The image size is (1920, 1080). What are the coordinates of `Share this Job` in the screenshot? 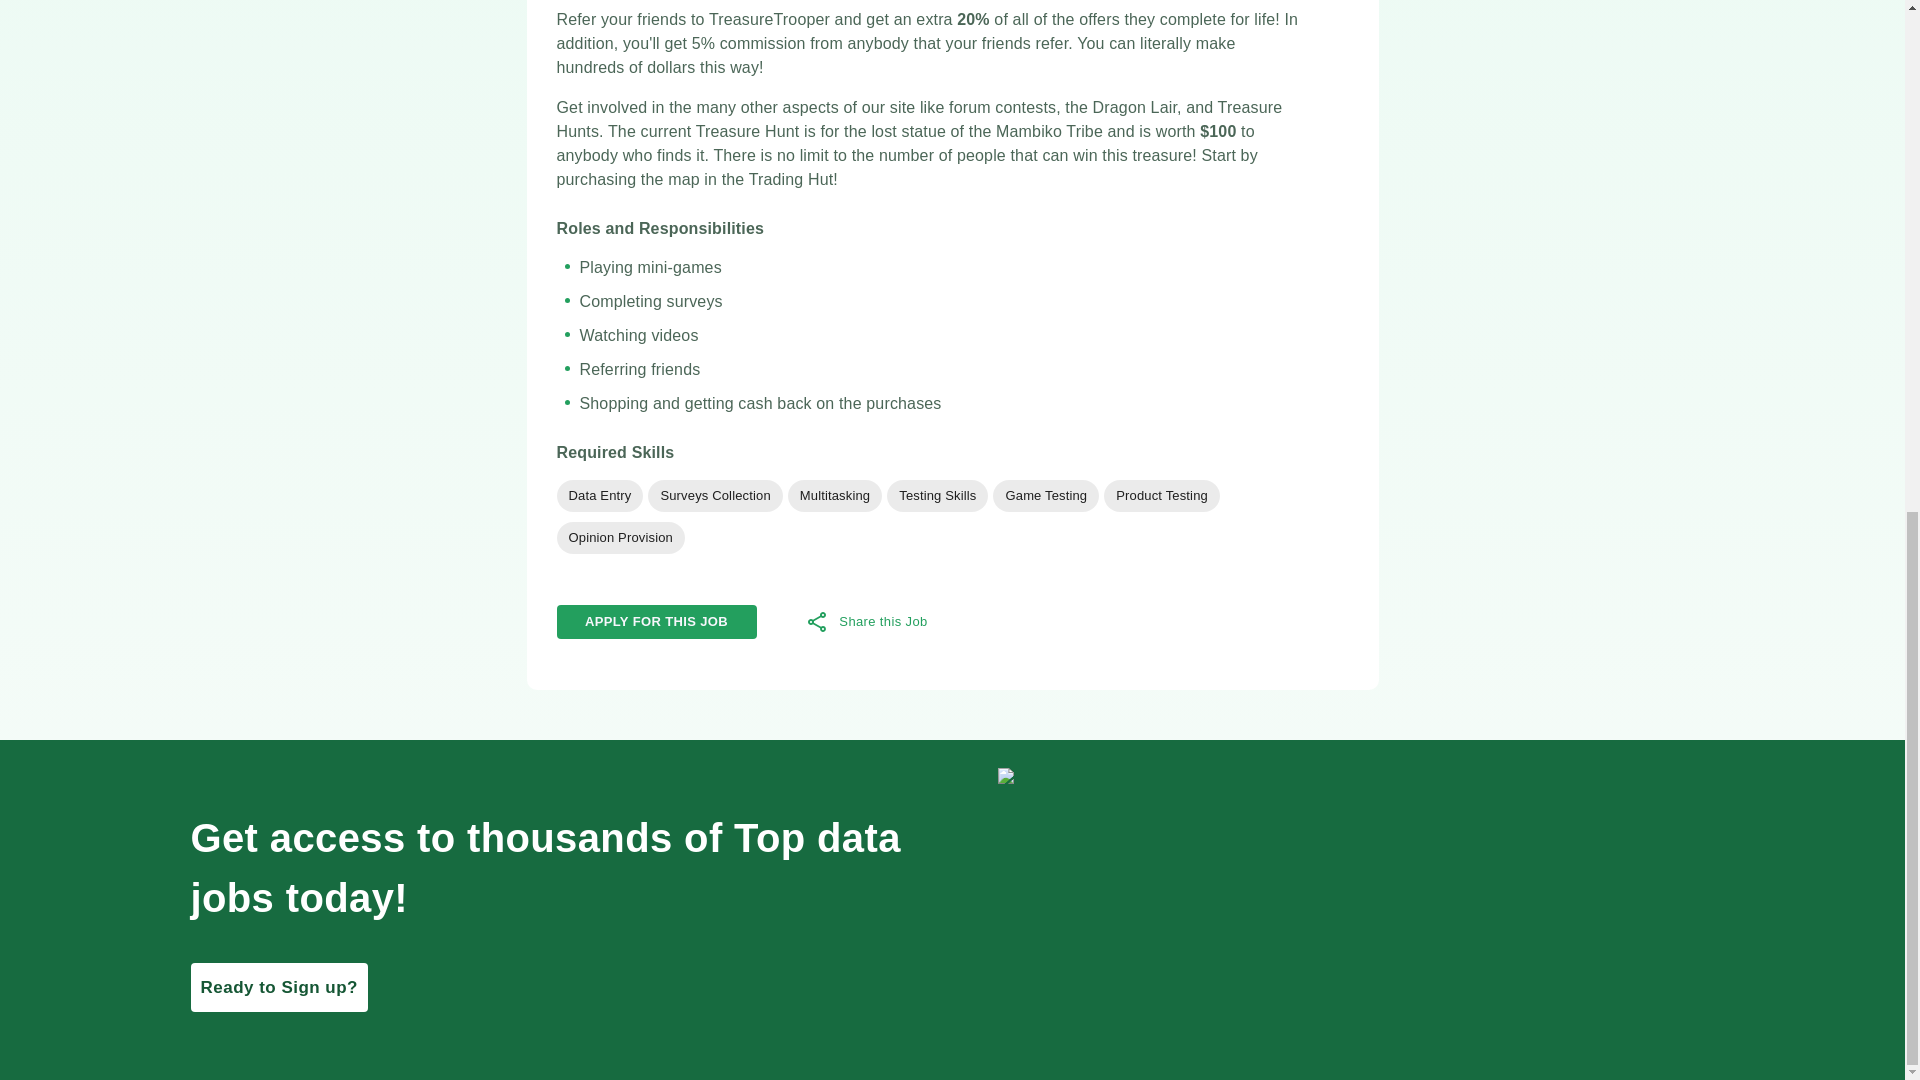 It's located at (866, 622).